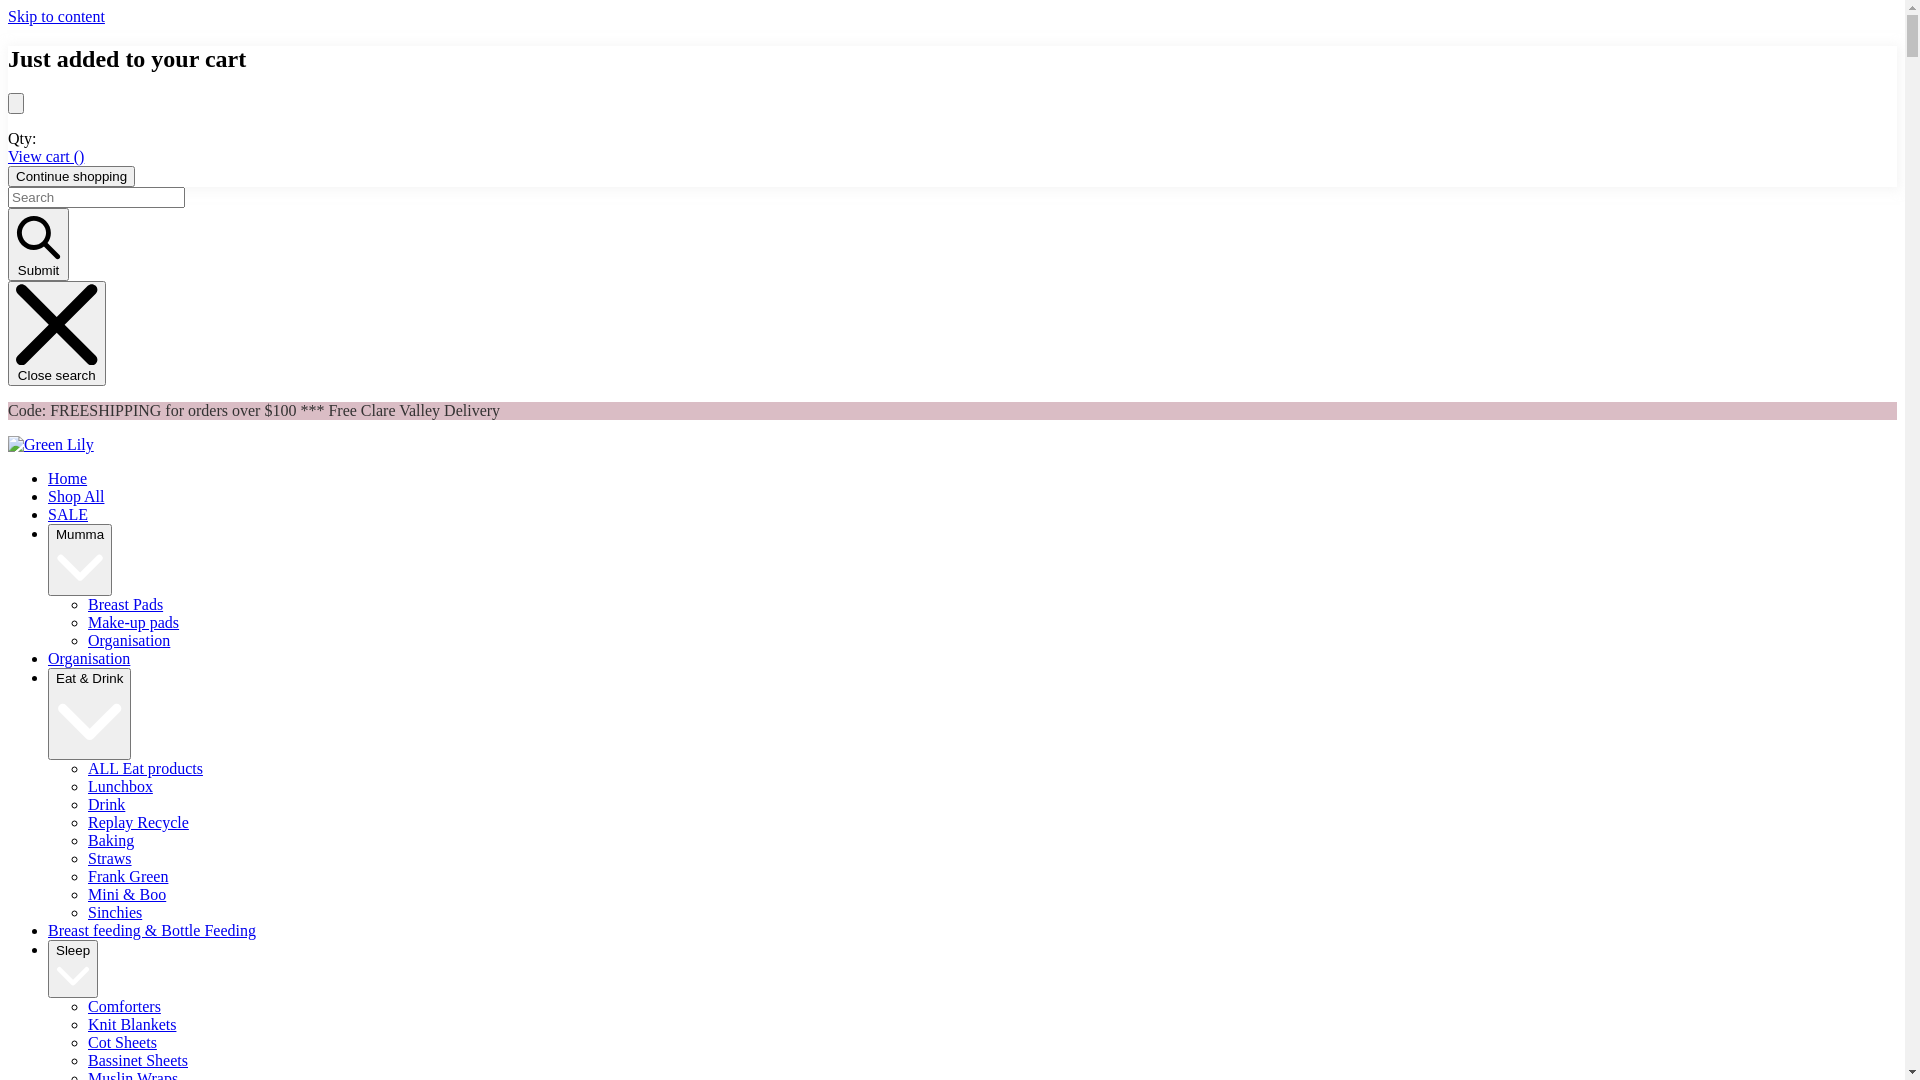 This screenshot has width=1920, height=1080. I want to click on View cart (), so click(46, 156).